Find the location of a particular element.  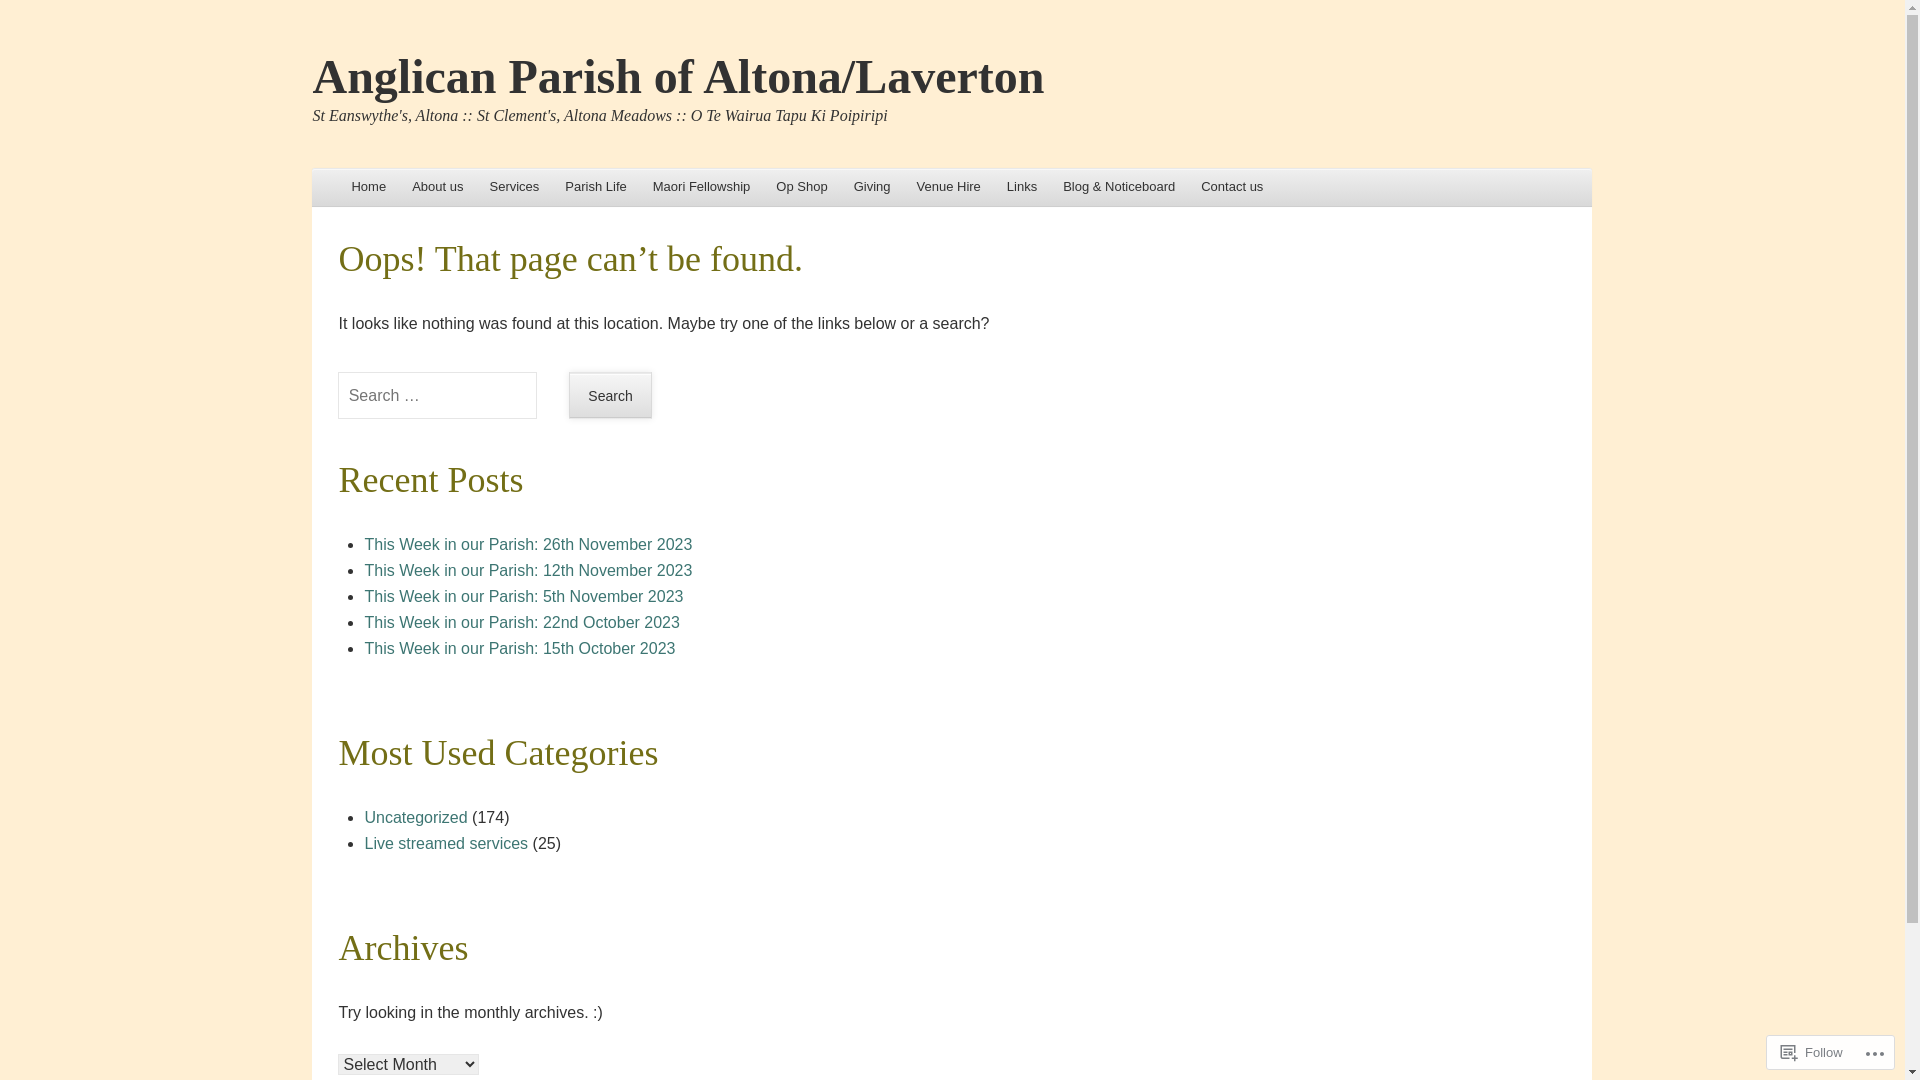

This Week in our Parish: 22nd October 2023 is located at coordinates (522, 622).